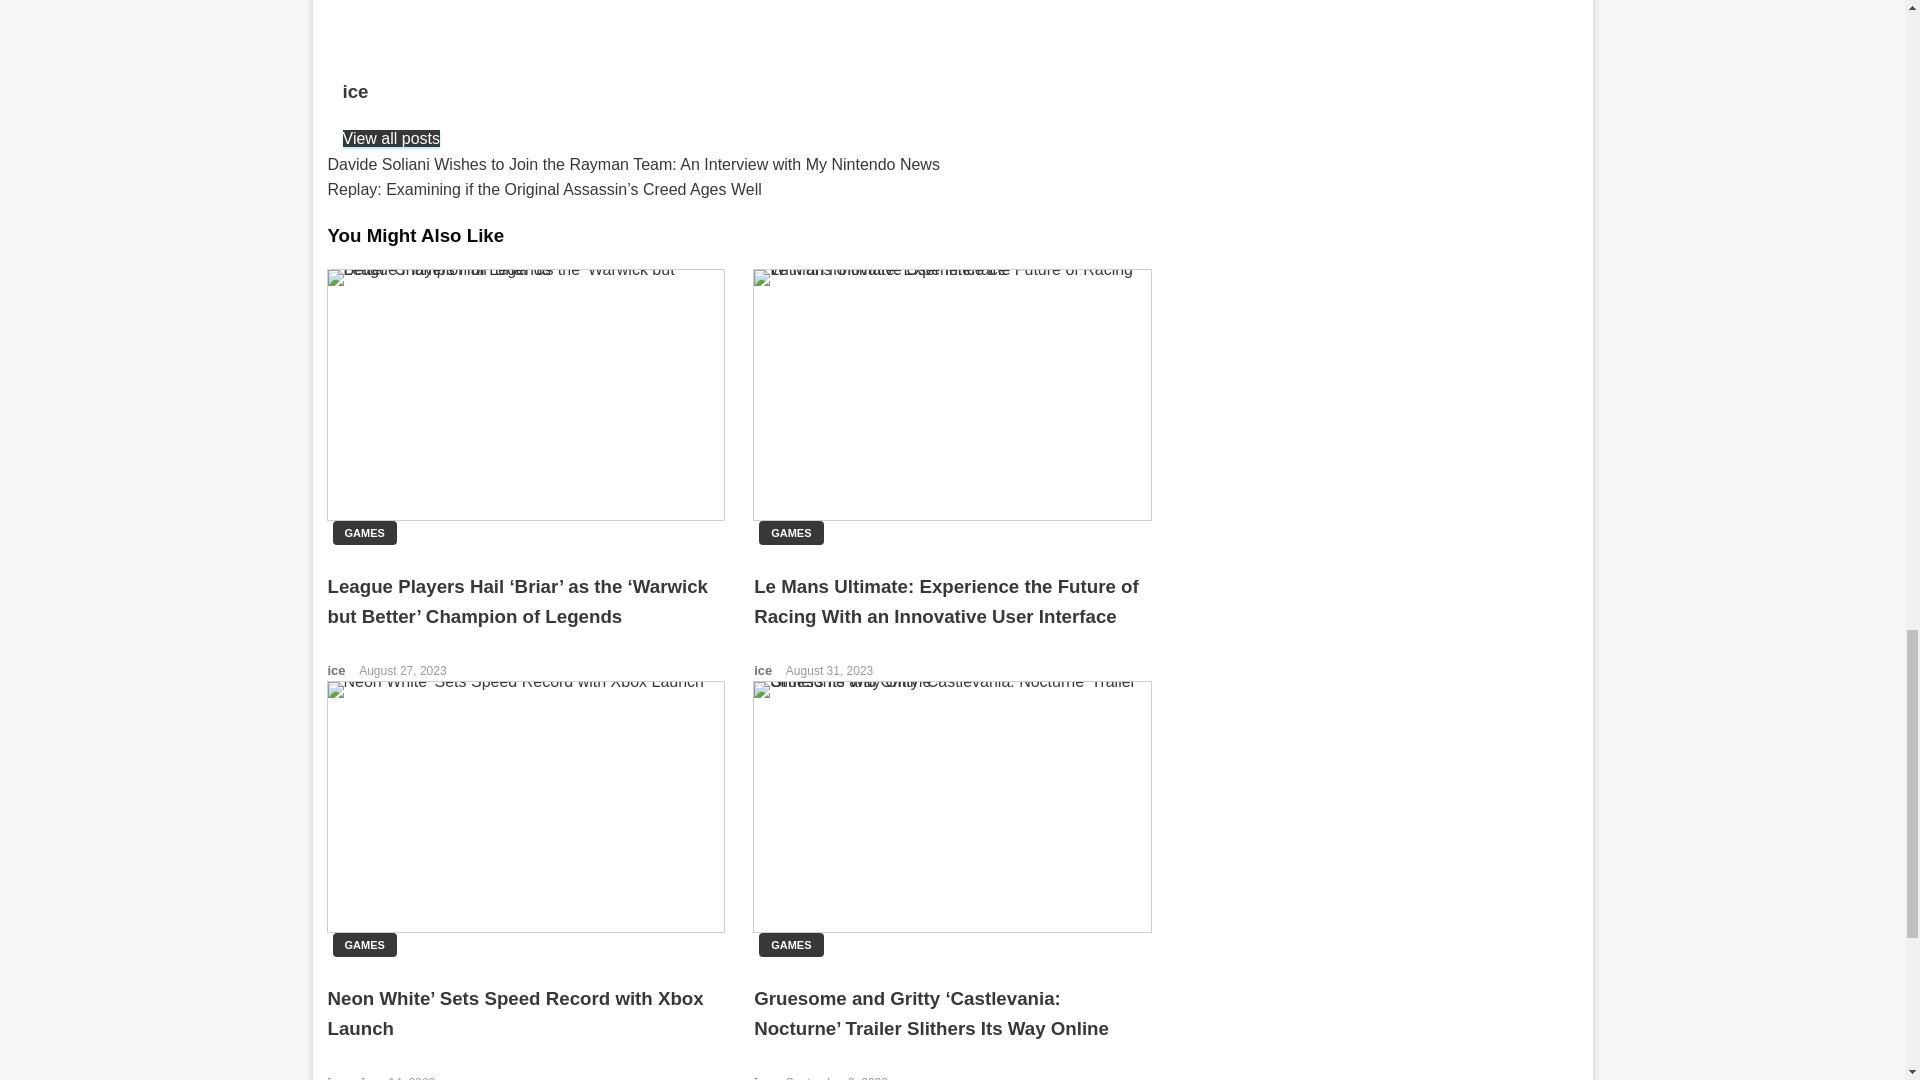 The image size is (1920, 1080). I want to click on ice, so click(738, 91).